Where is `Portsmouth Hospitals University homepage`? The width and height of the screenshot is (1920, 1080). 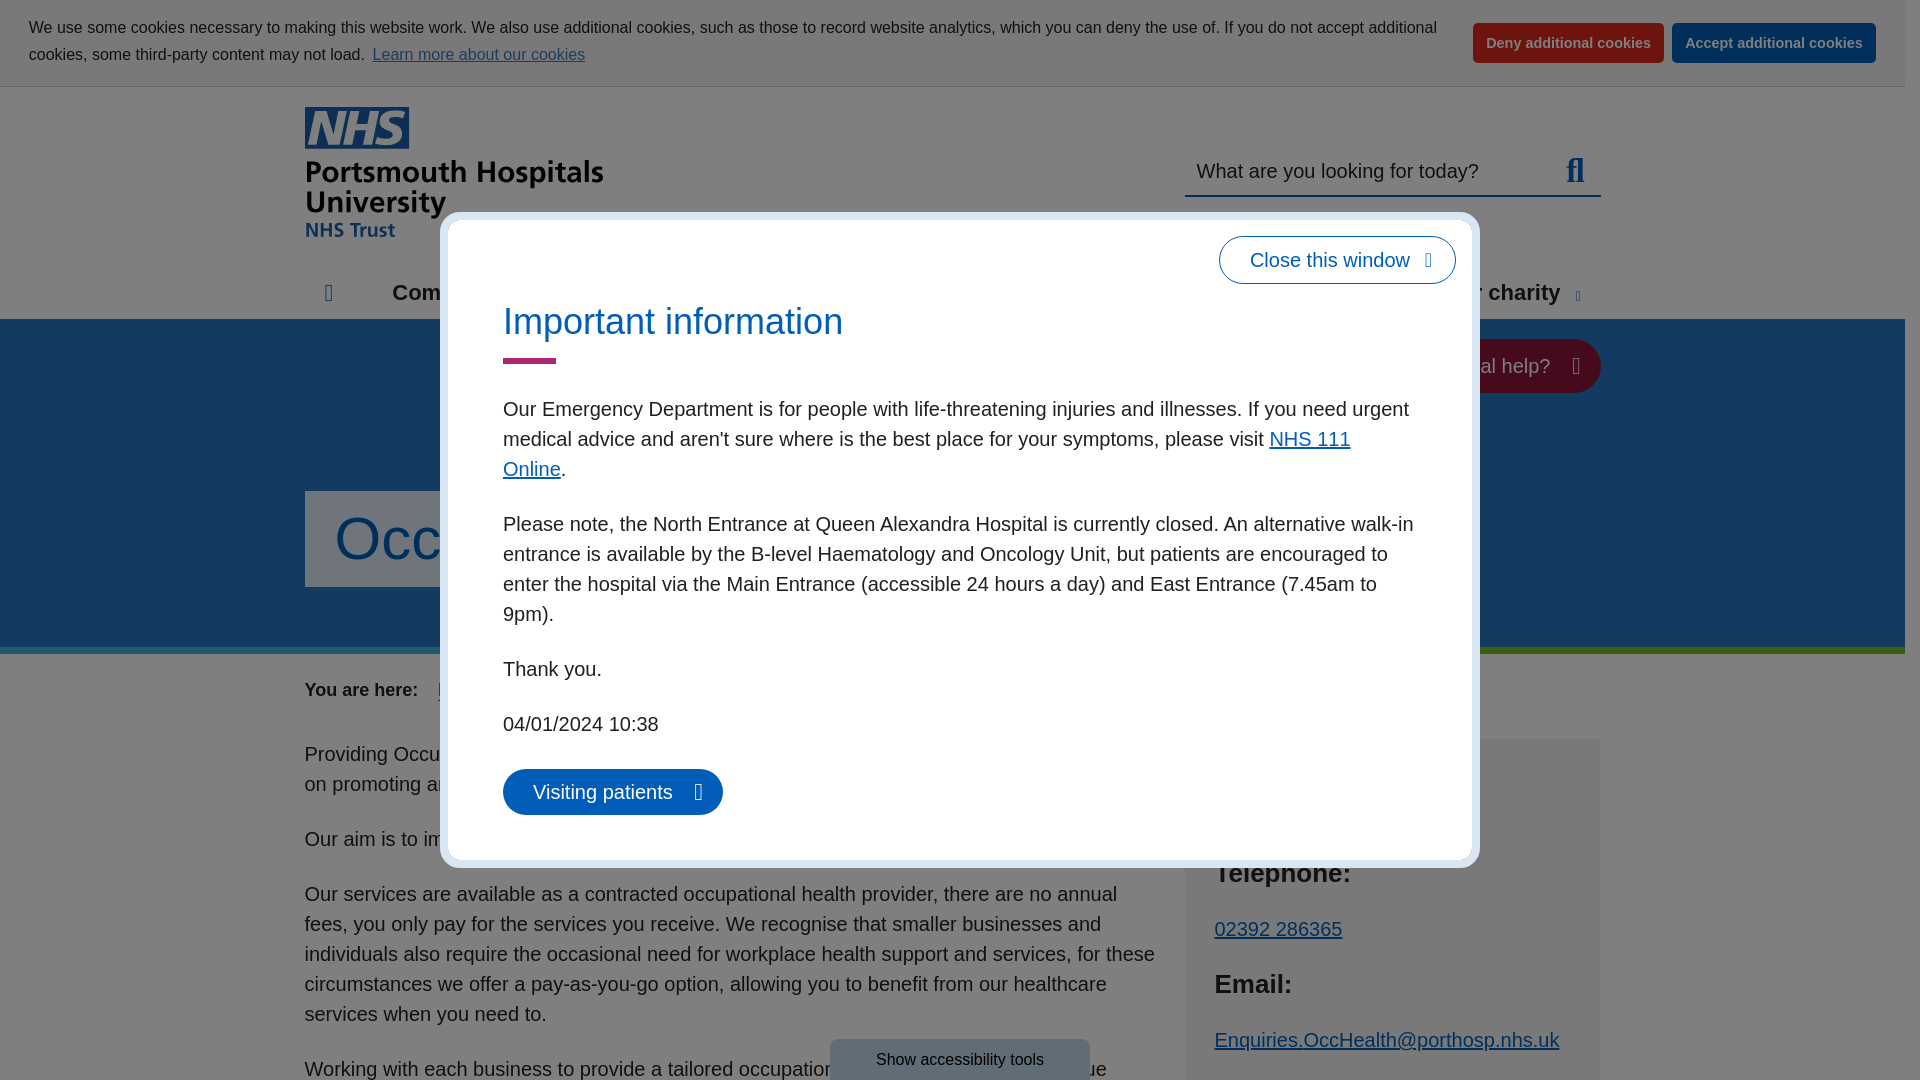 Portsmouth Hospitals University homepage is located at coordinates (452, 171).